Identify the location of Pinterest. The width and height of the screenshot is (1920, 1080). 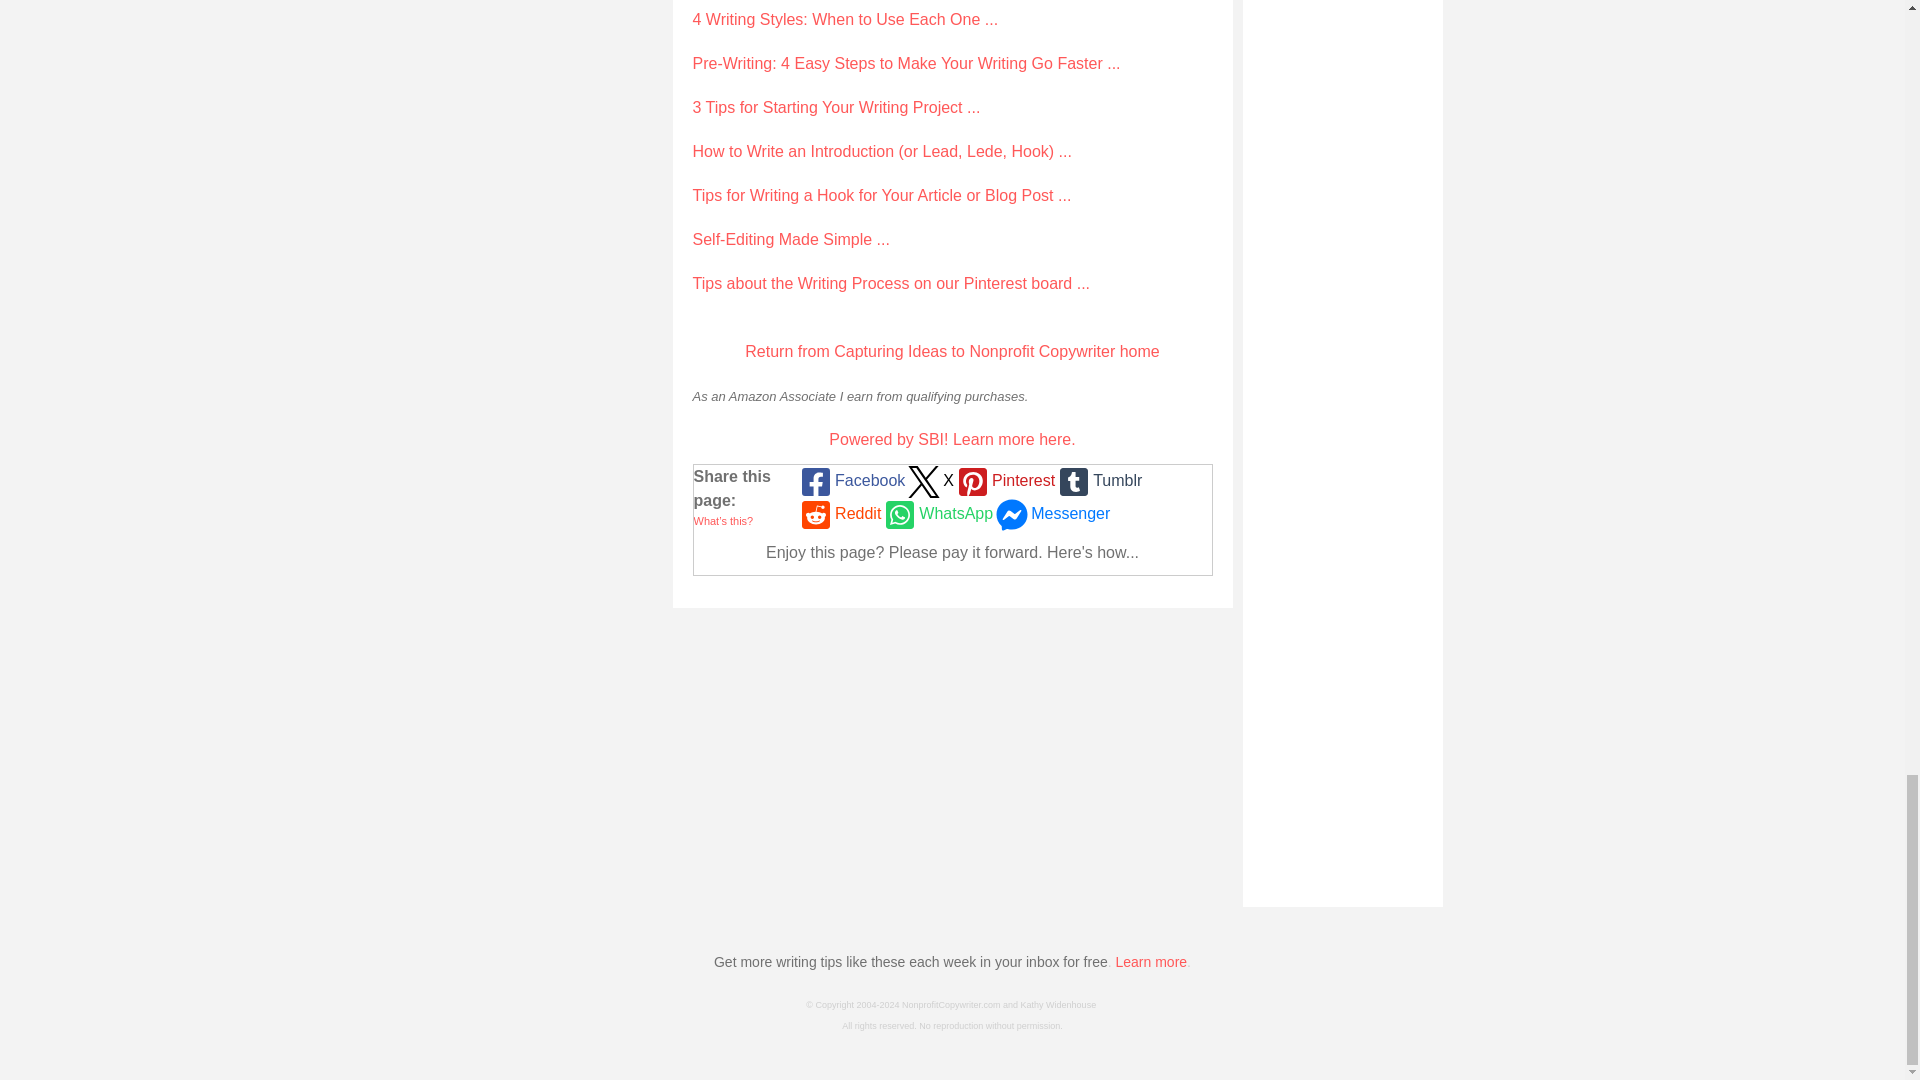
(1004, 481).